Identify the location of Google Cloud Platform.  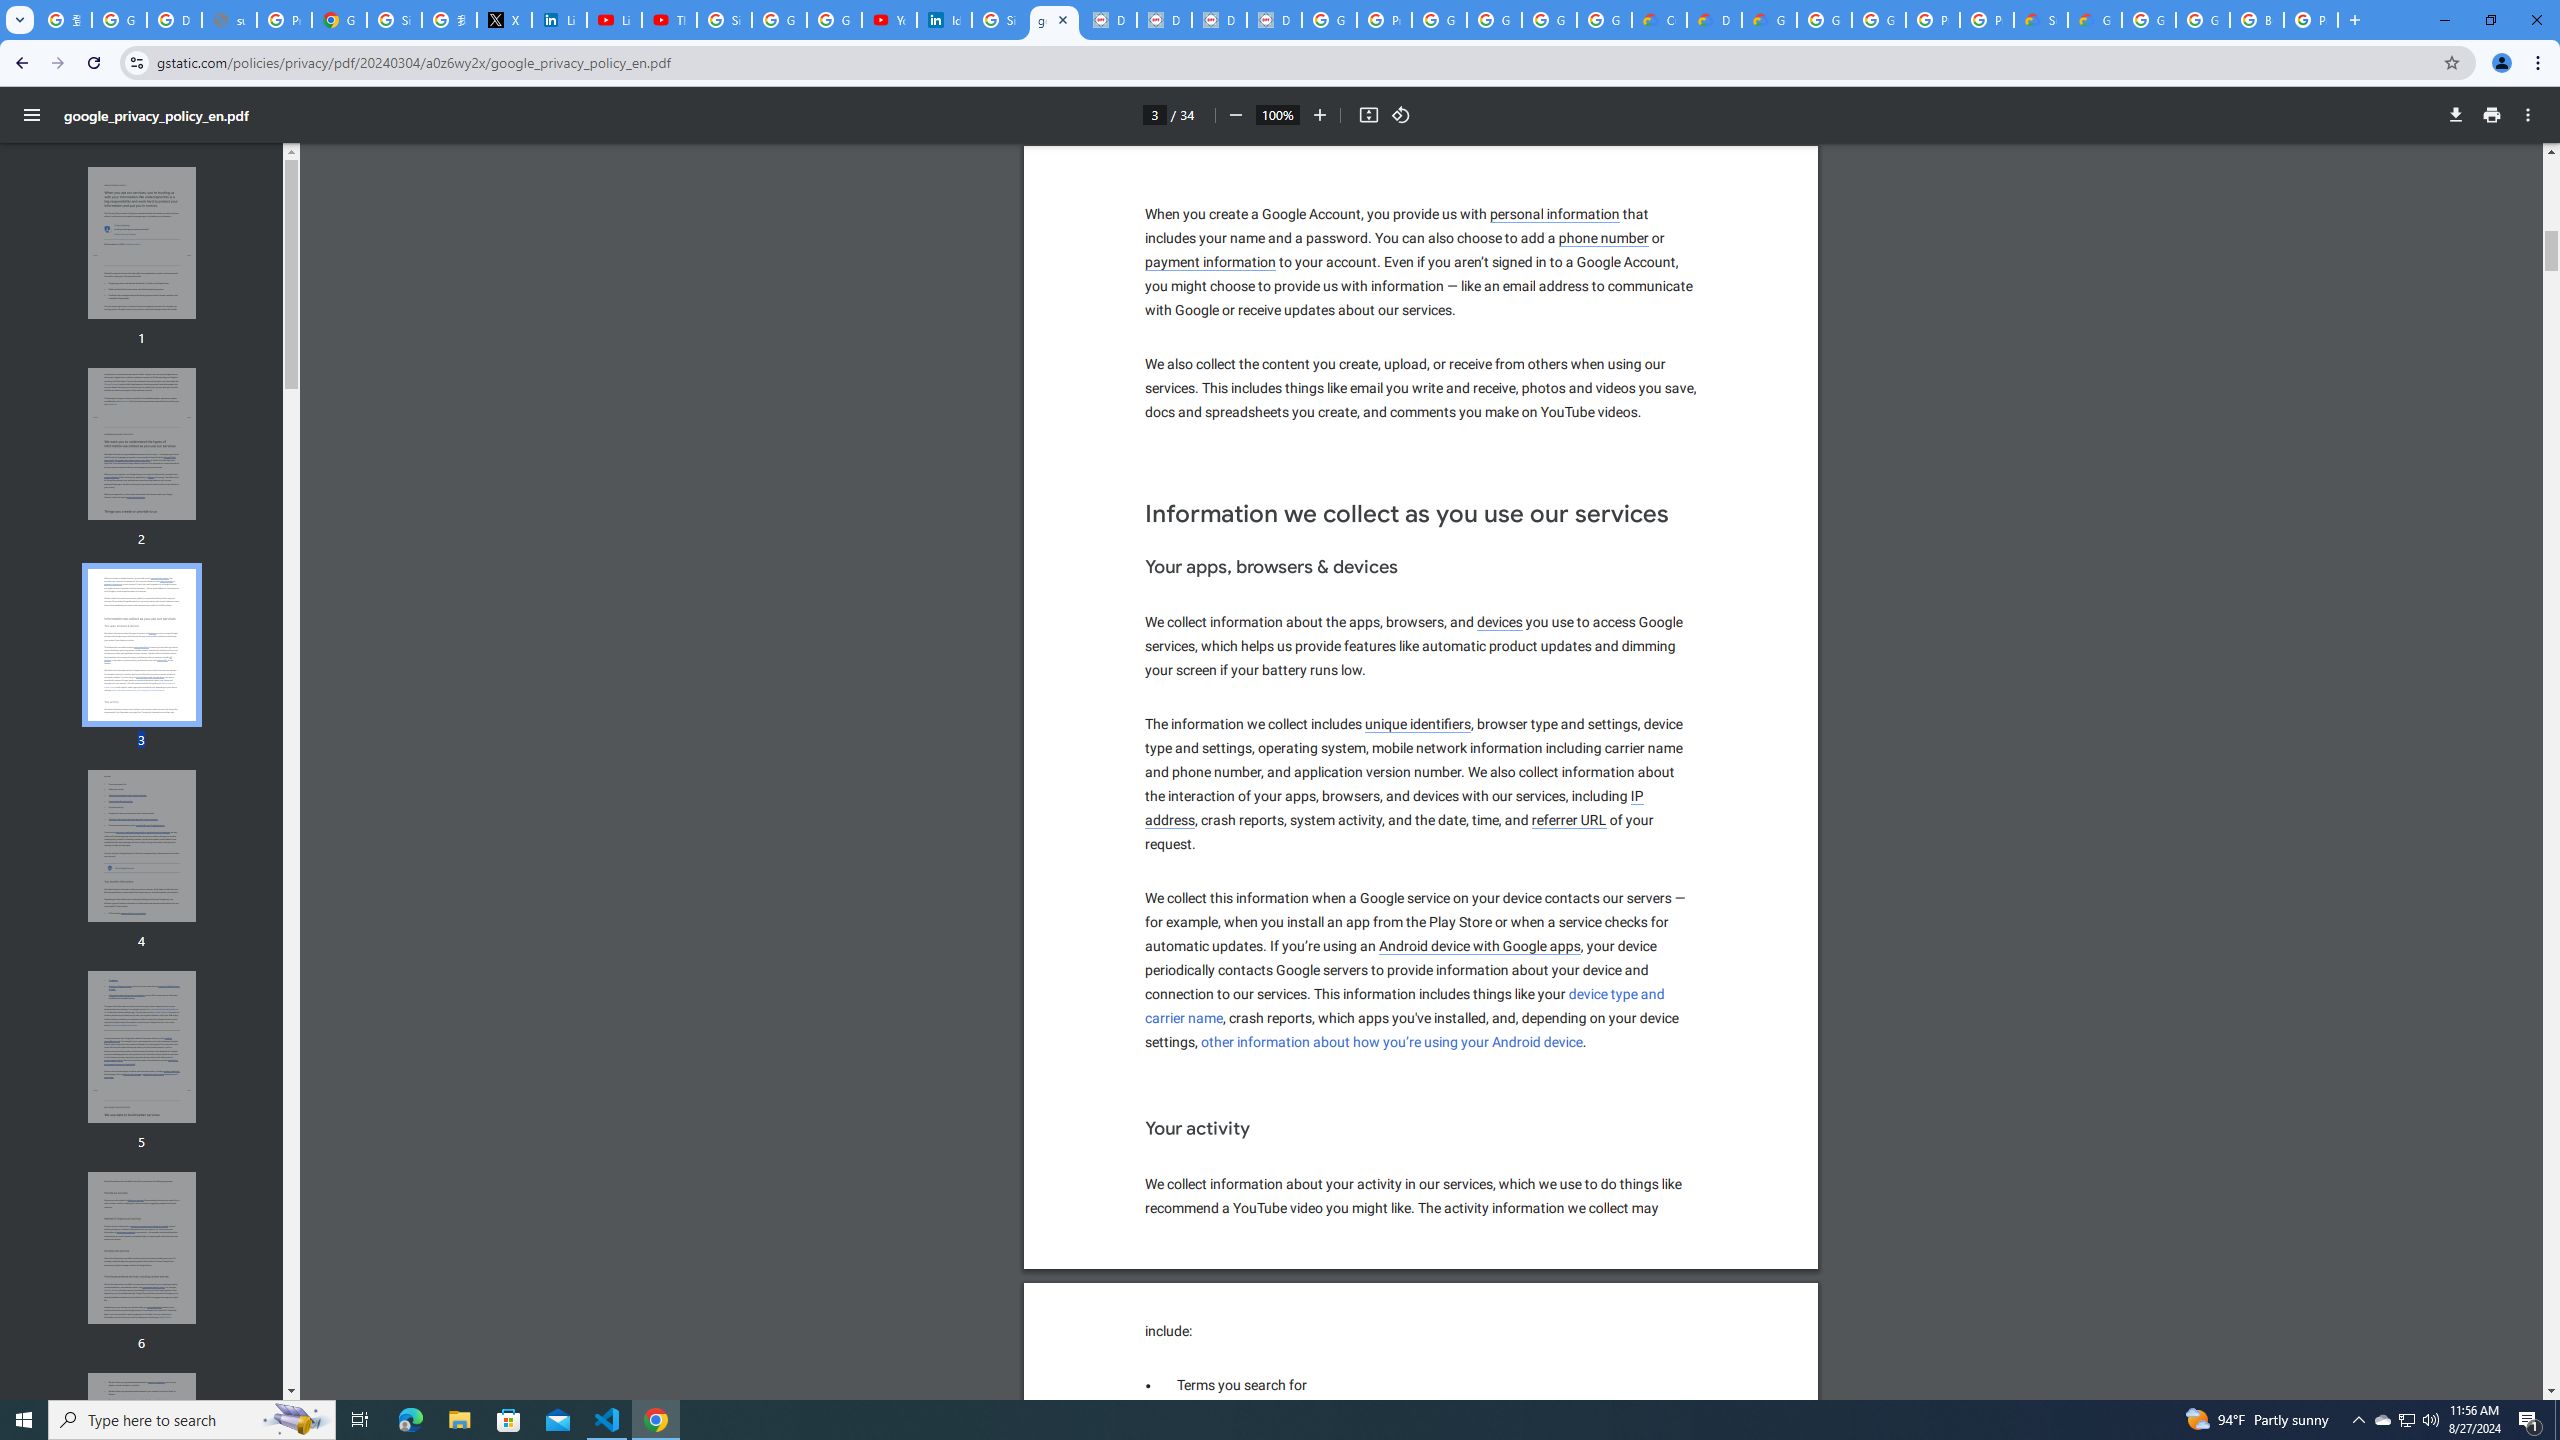
(1878, 20).